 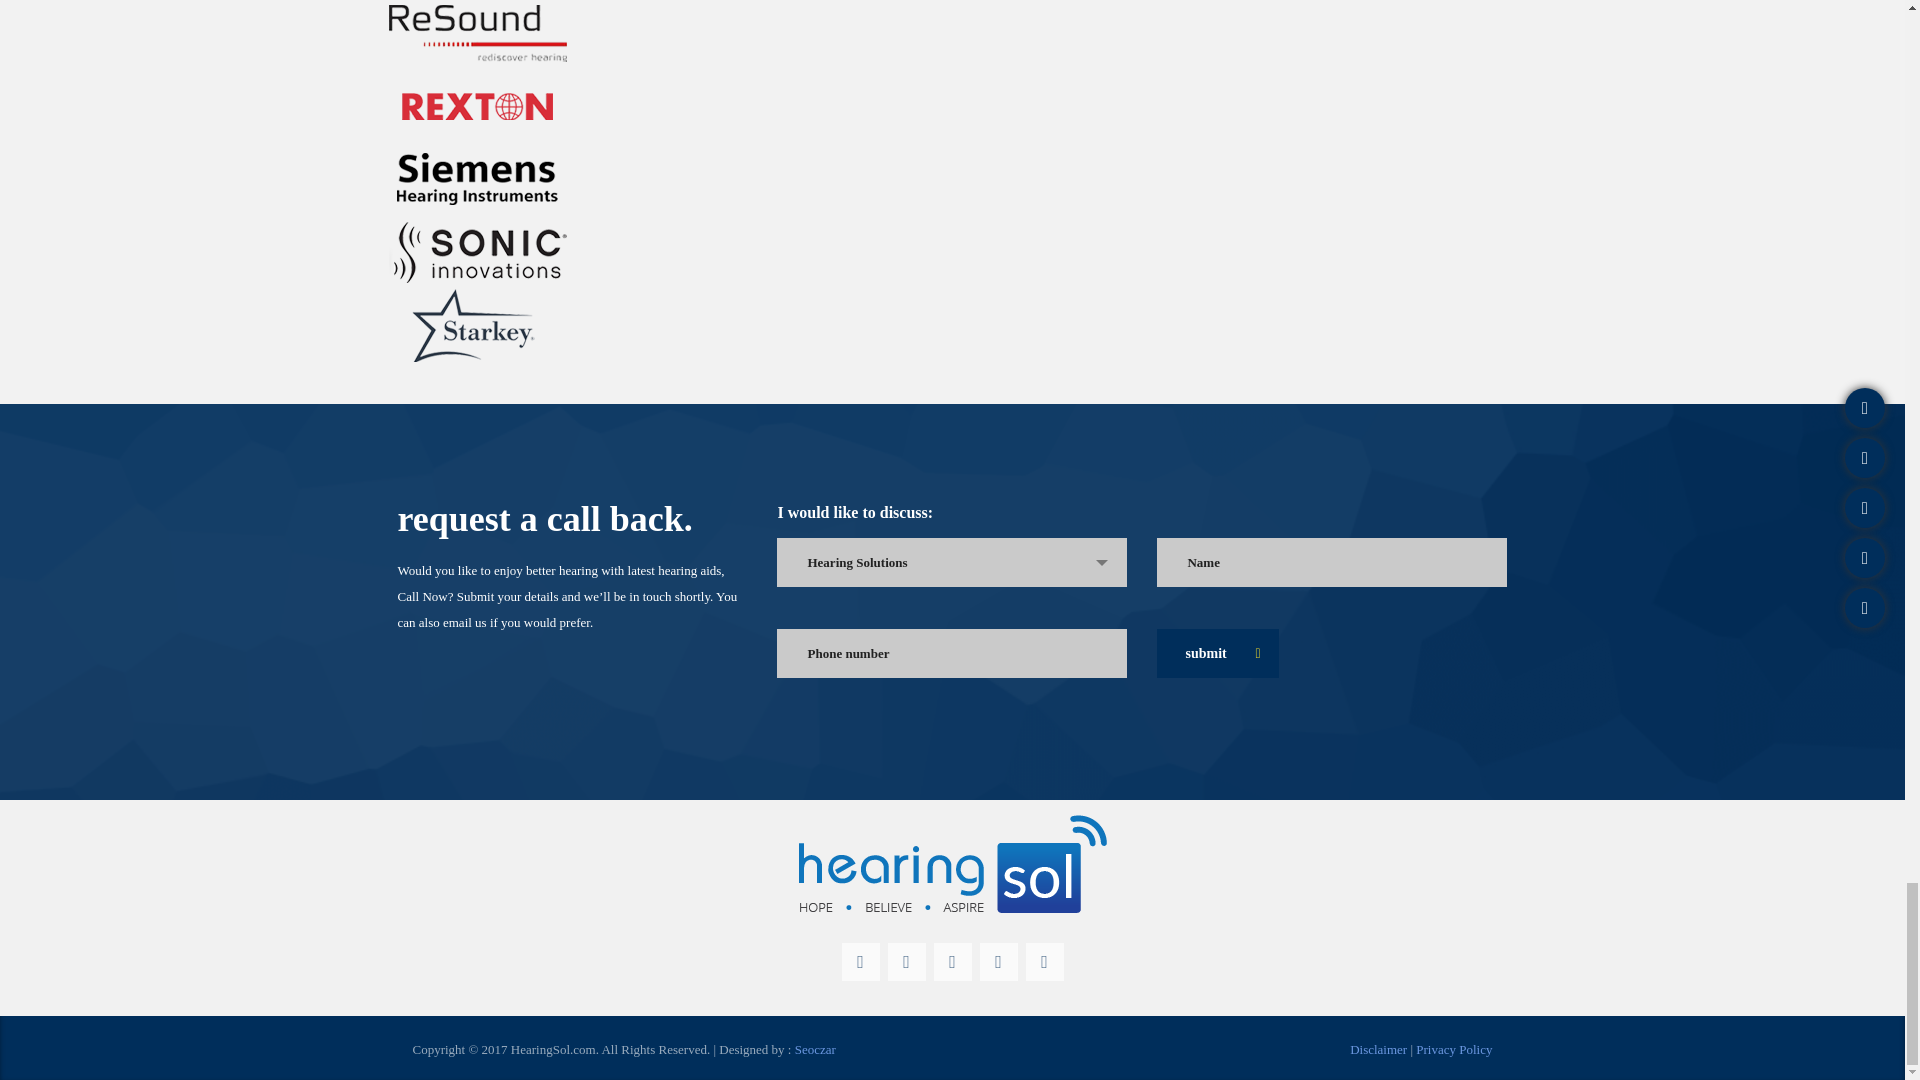 What do you see at coordinates (478, 106) in the screenshot?
I see `rexton` at bounding box center [478, 106].